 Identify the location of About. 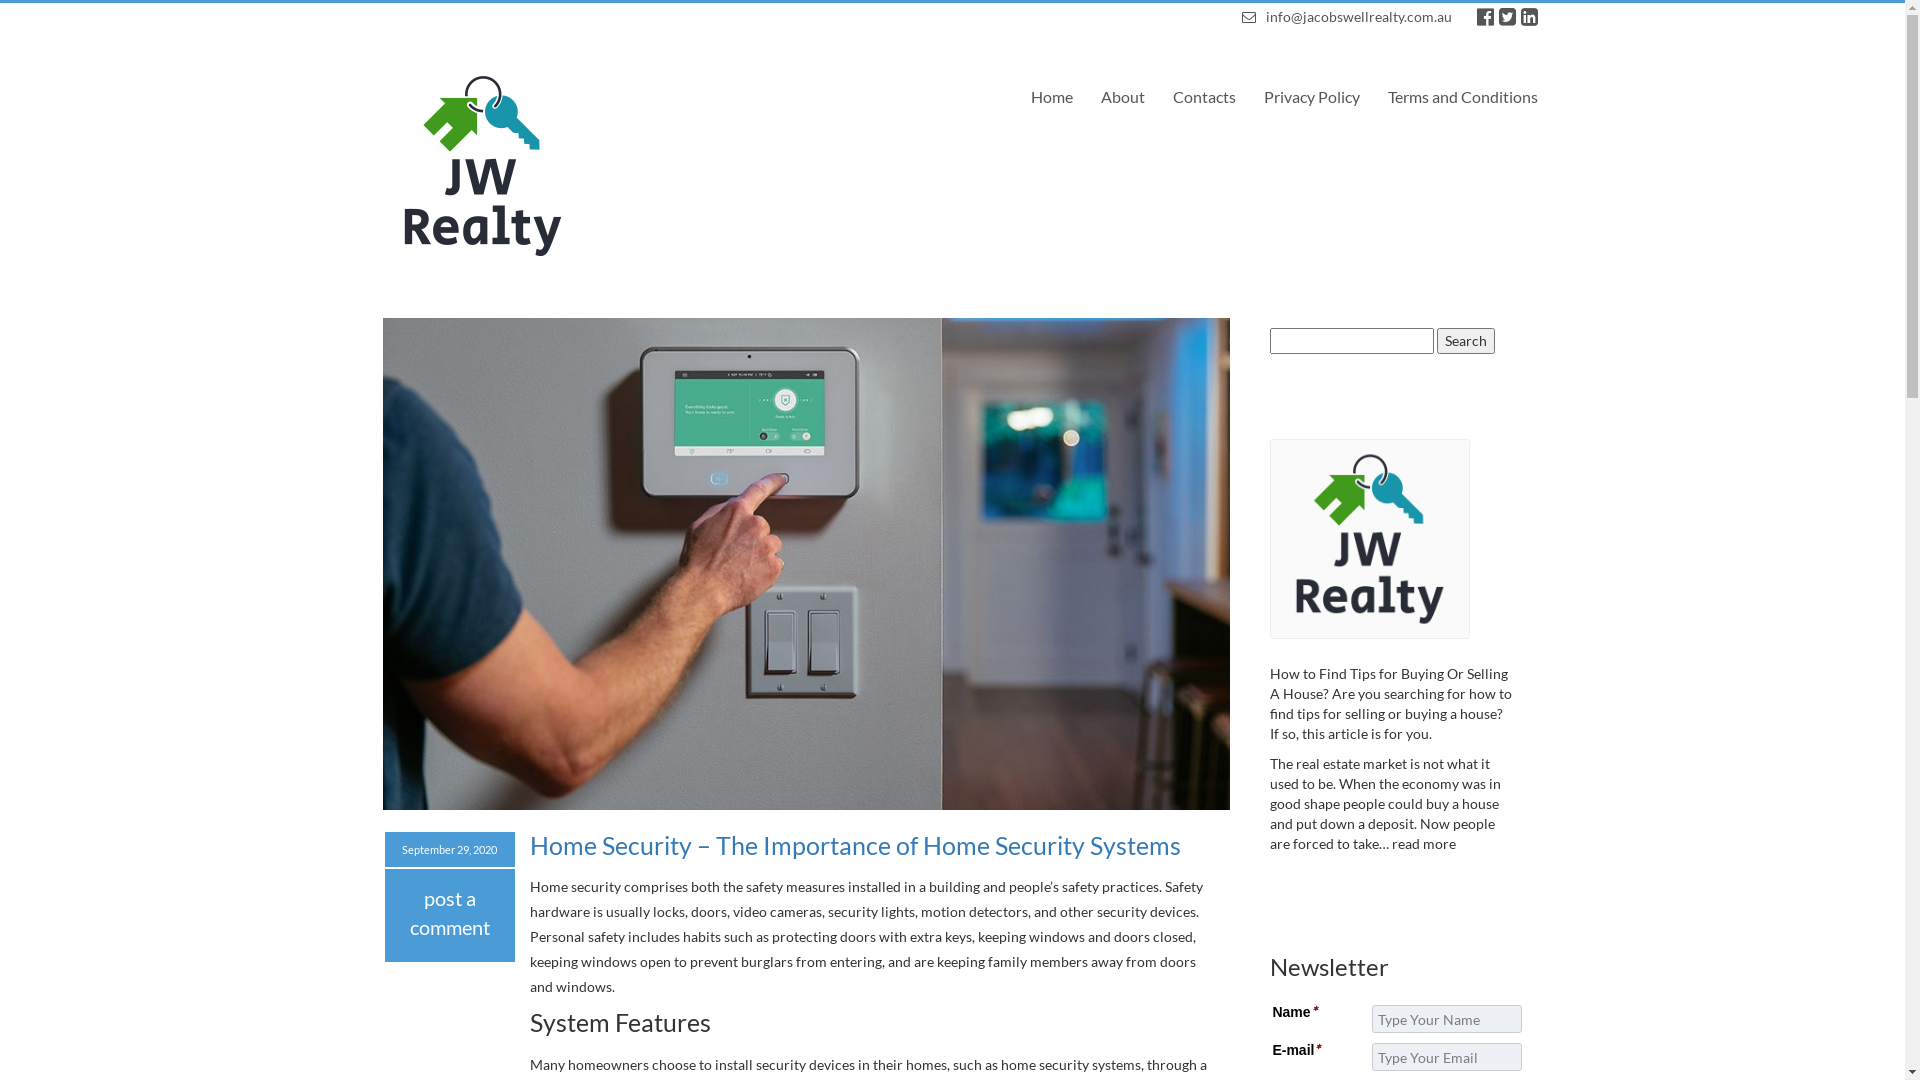
(1110, 96).